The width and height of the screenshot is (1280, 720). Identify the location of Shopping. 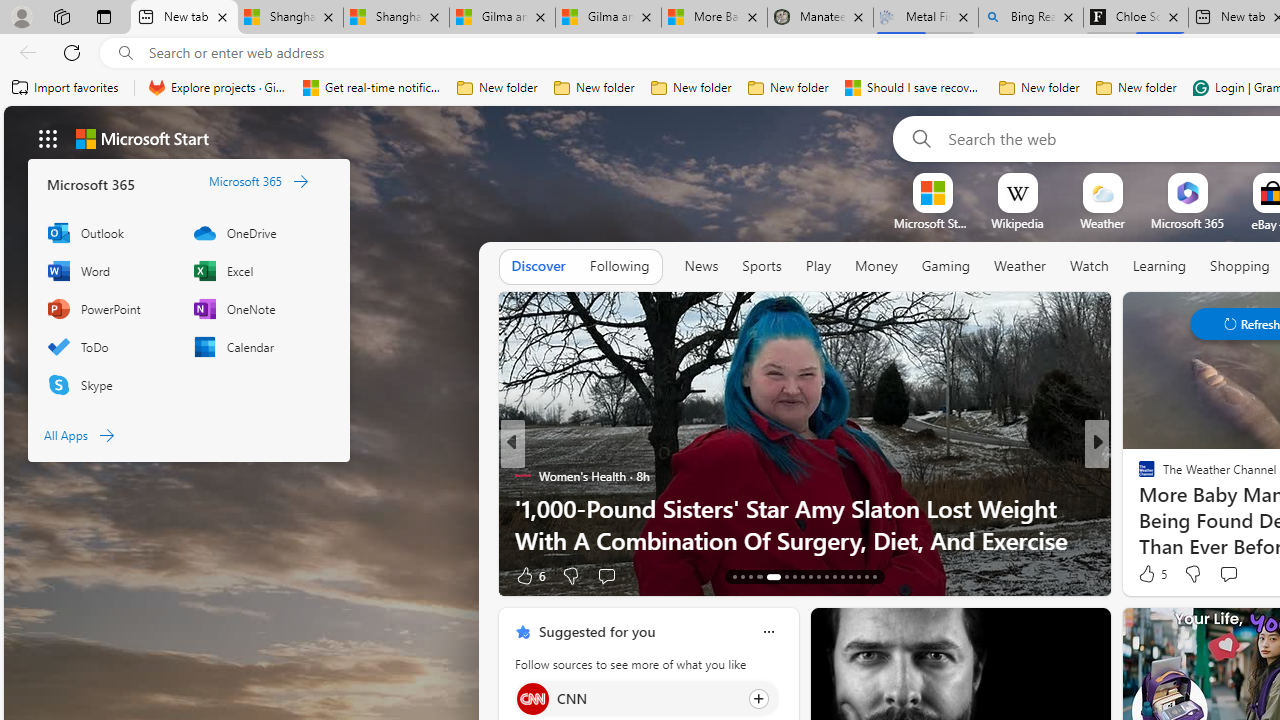
(1240, 266).